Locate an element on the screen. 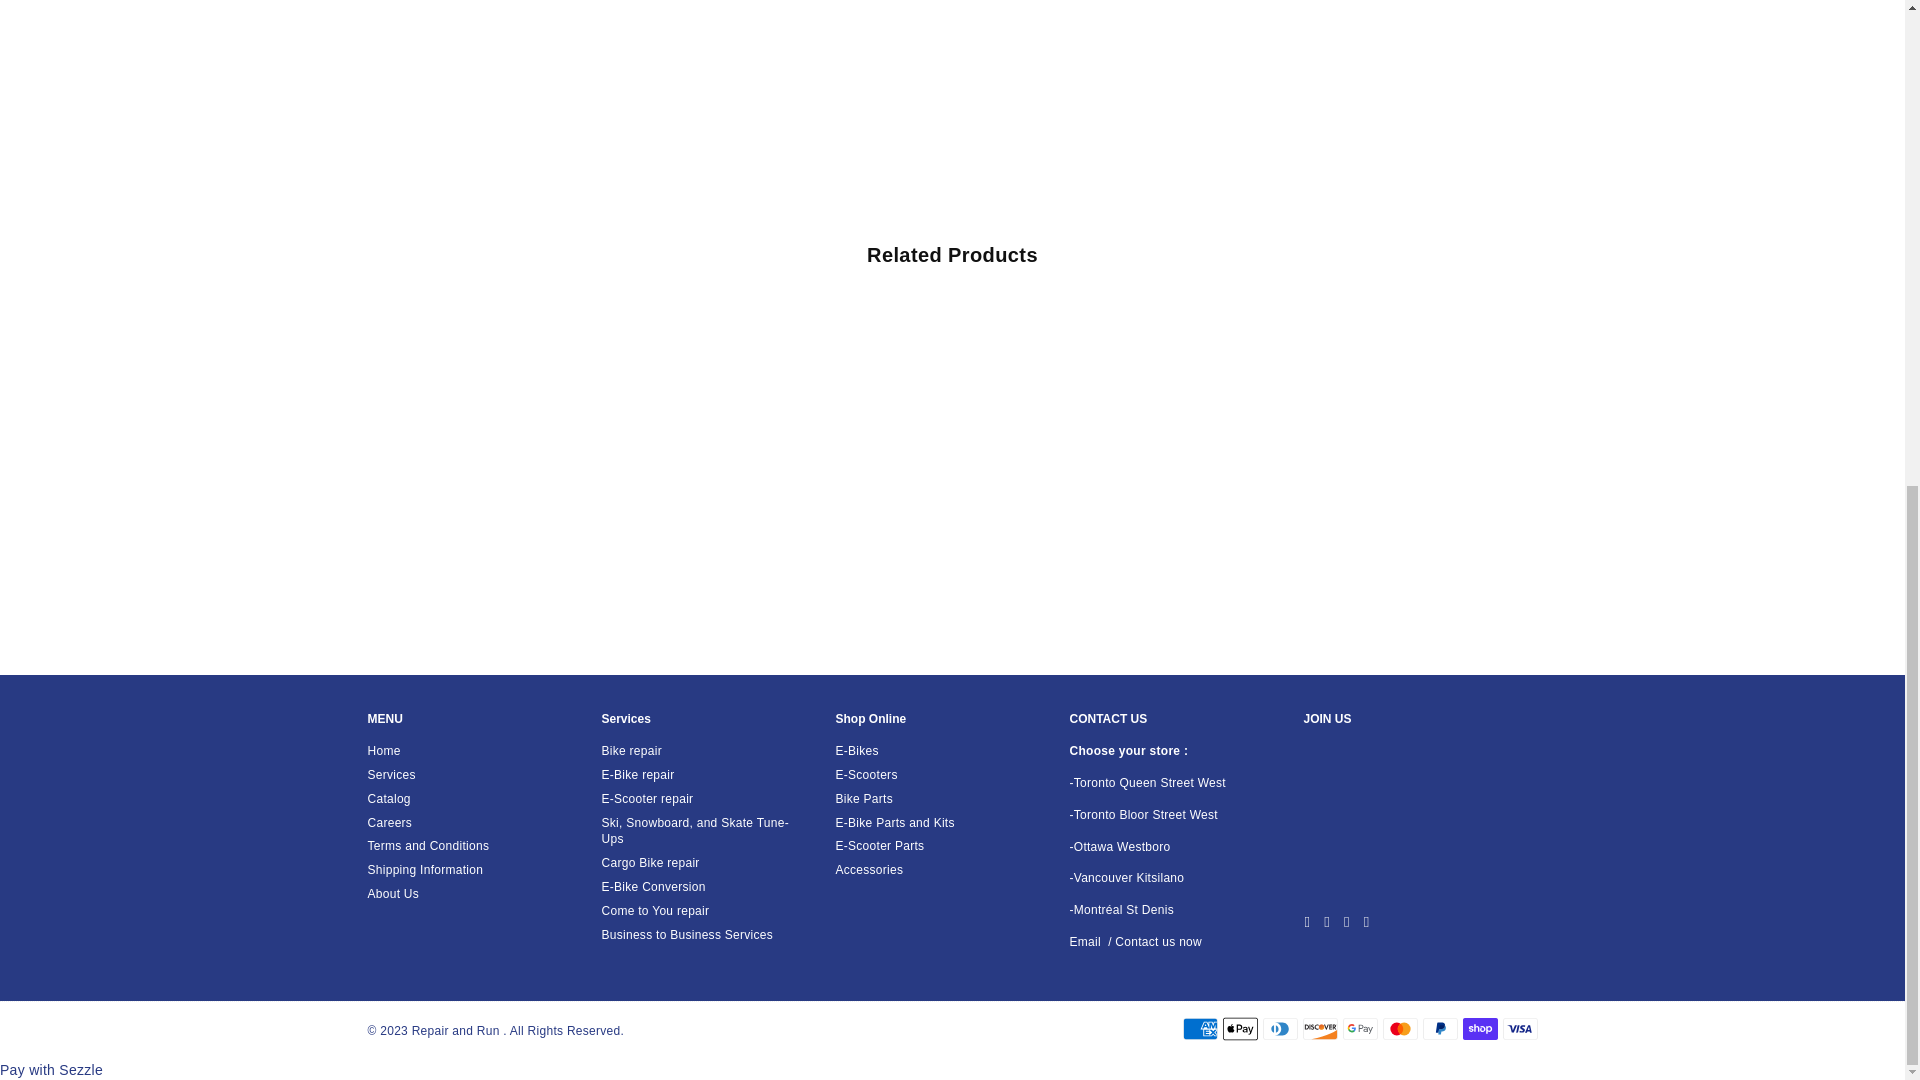 The width and height of the screenshot is (1920, 1080). Visa is located at coordinates (1519, 1029).